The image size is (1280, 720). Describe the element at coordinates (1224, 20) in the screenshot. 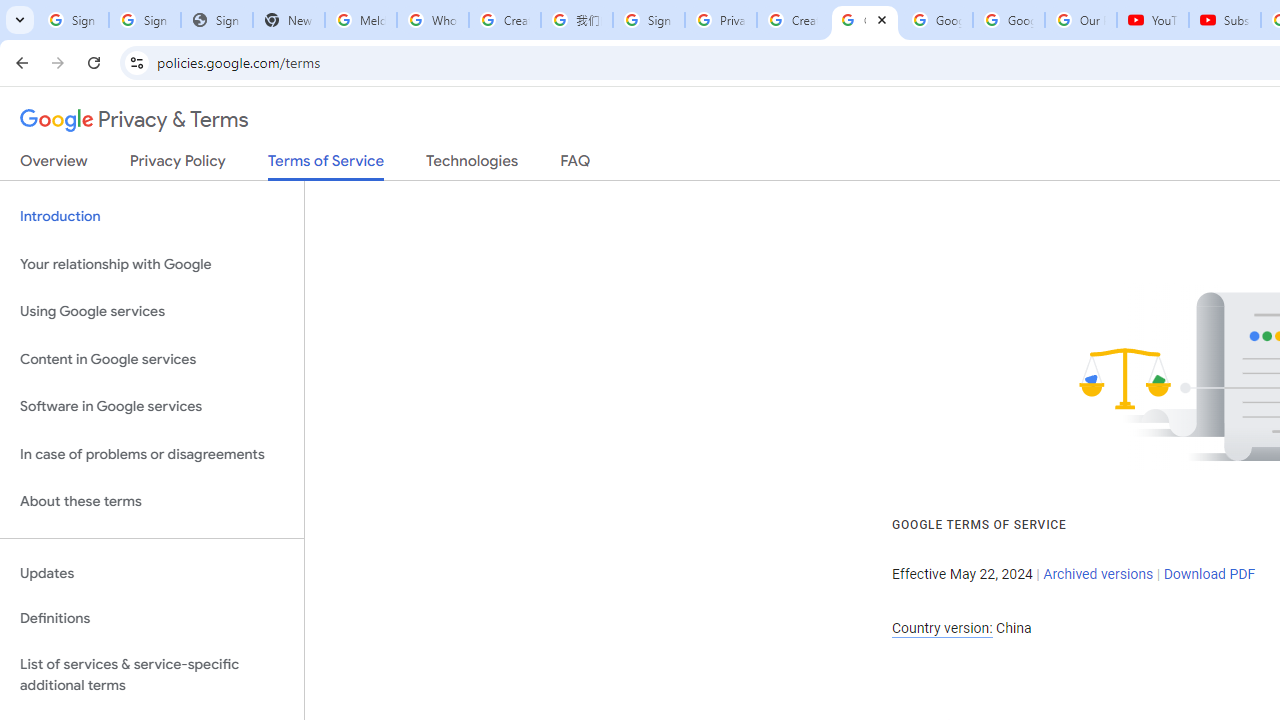

I see `Subscriptions - YouTube` at that location.